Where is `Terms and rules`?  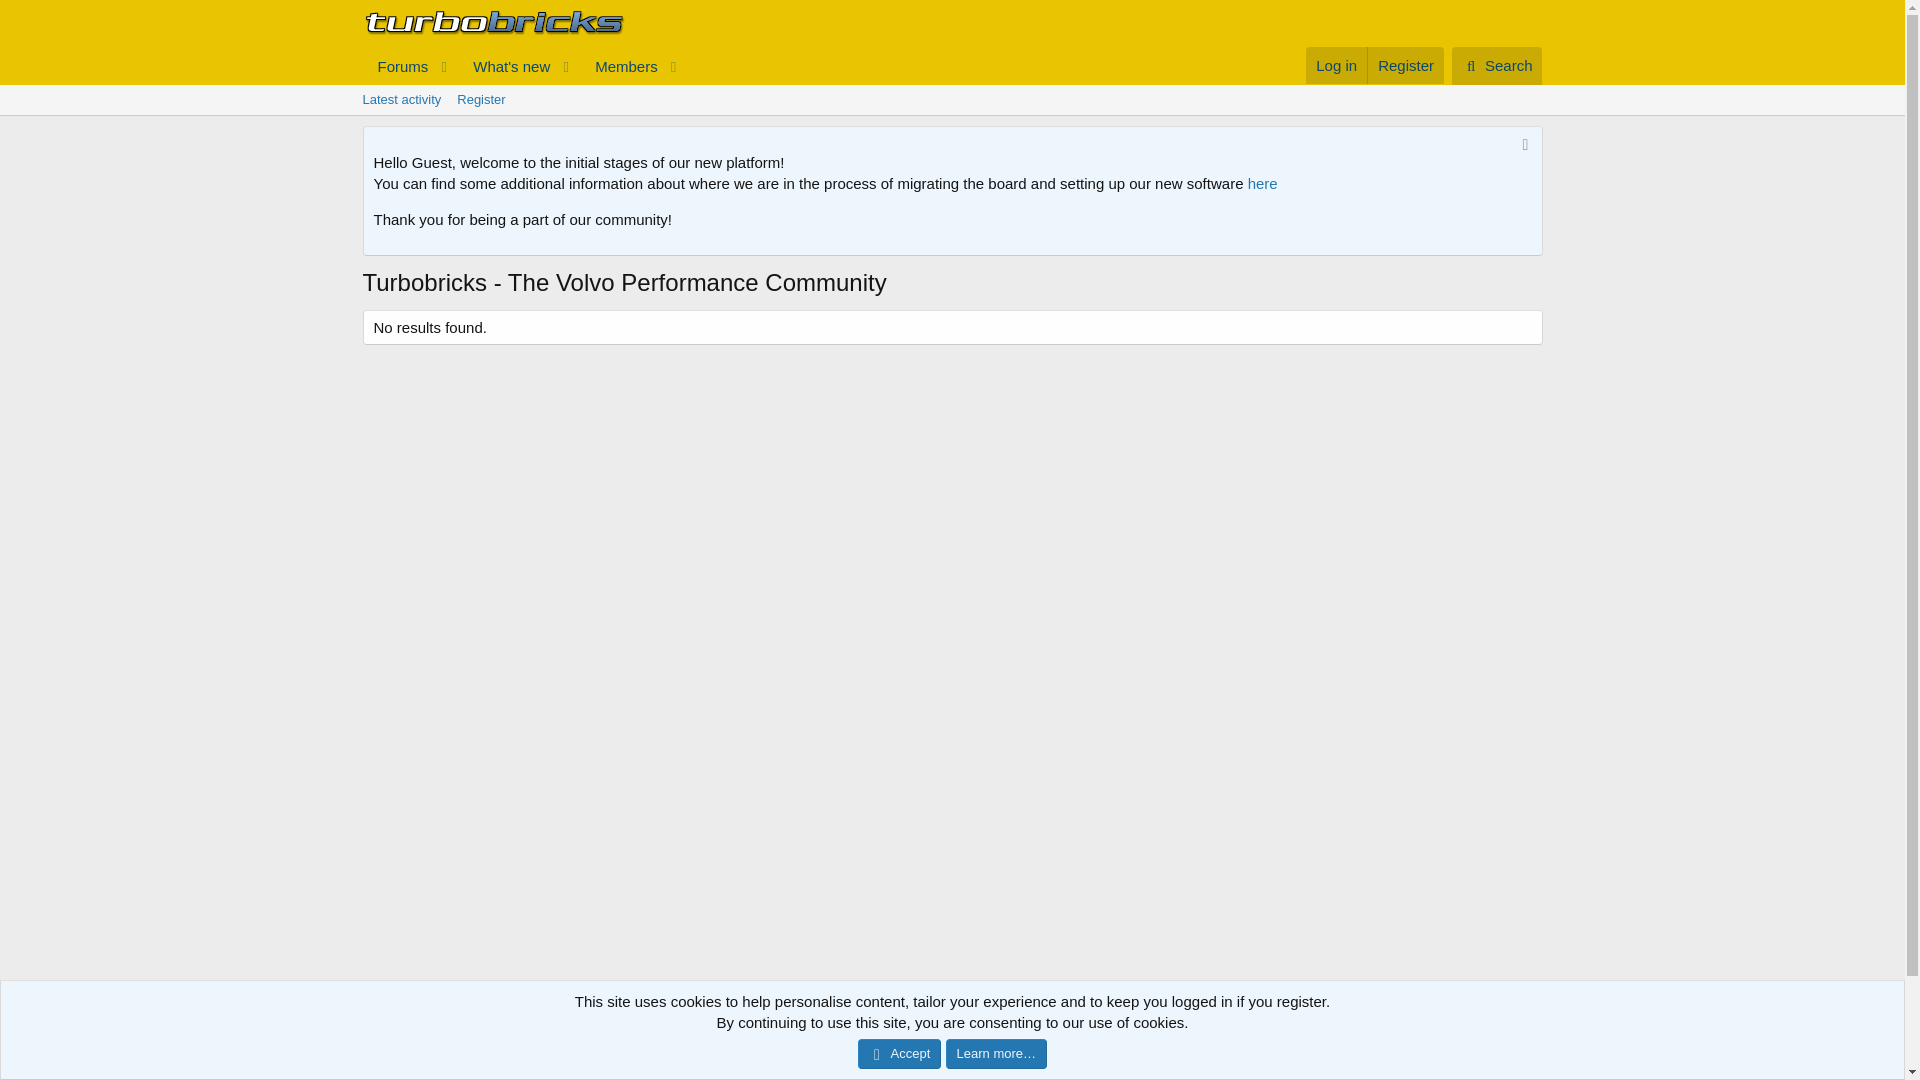 Terms and rules is located at coordinates (951, 100).